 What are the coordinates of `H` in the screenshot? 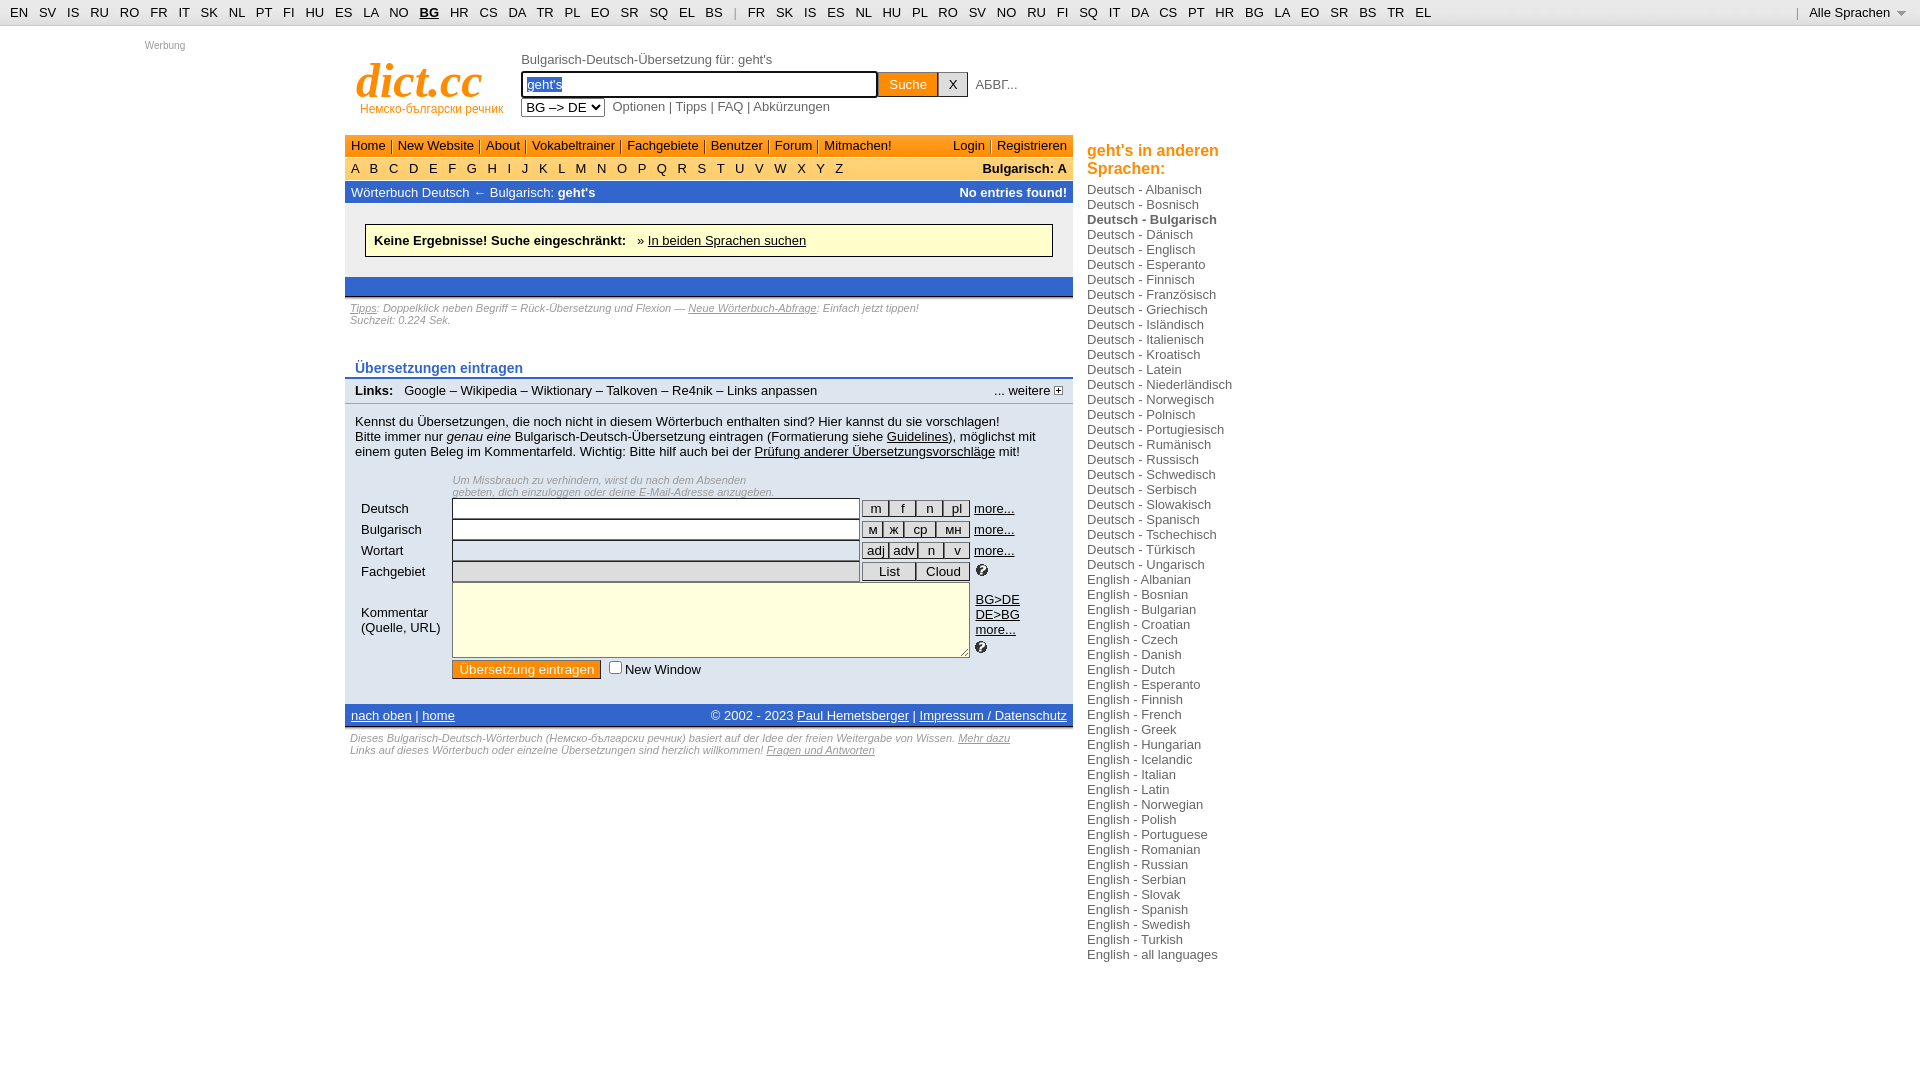 It's located at (492, 168).